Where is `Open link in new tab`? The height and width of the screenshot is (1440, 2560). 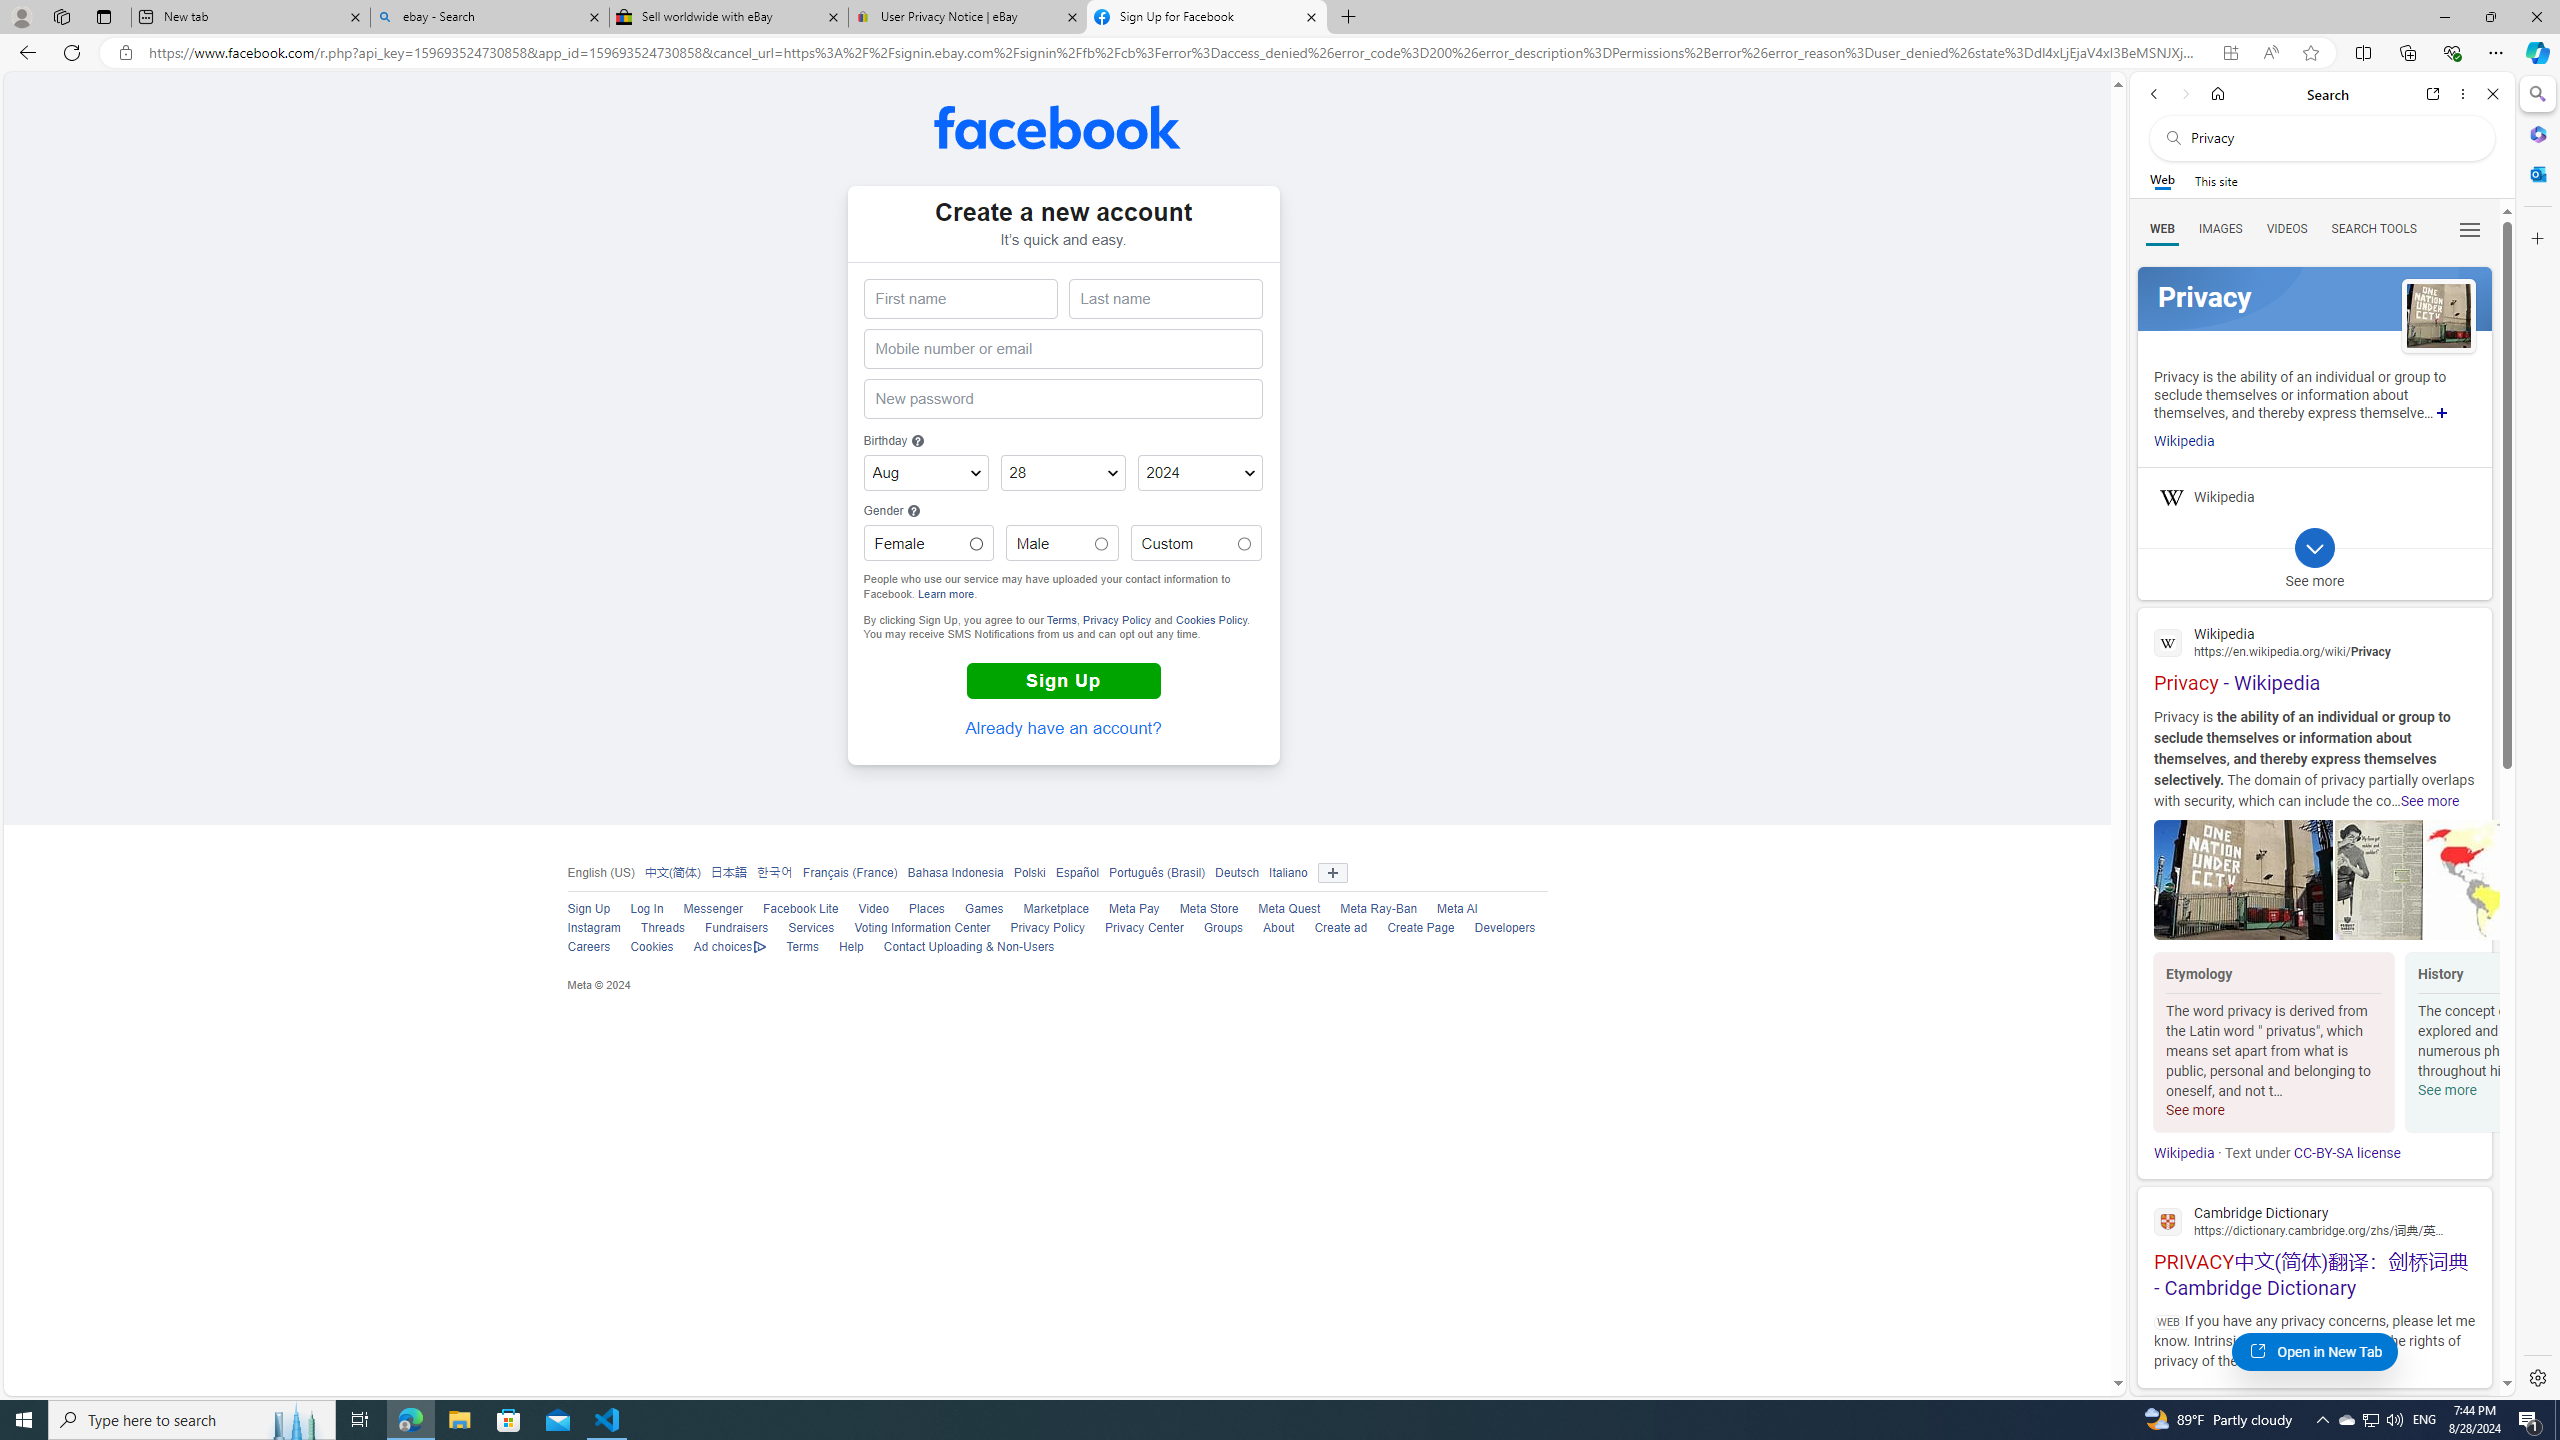
Open link in new tab is located at coordinates (2433, 94).